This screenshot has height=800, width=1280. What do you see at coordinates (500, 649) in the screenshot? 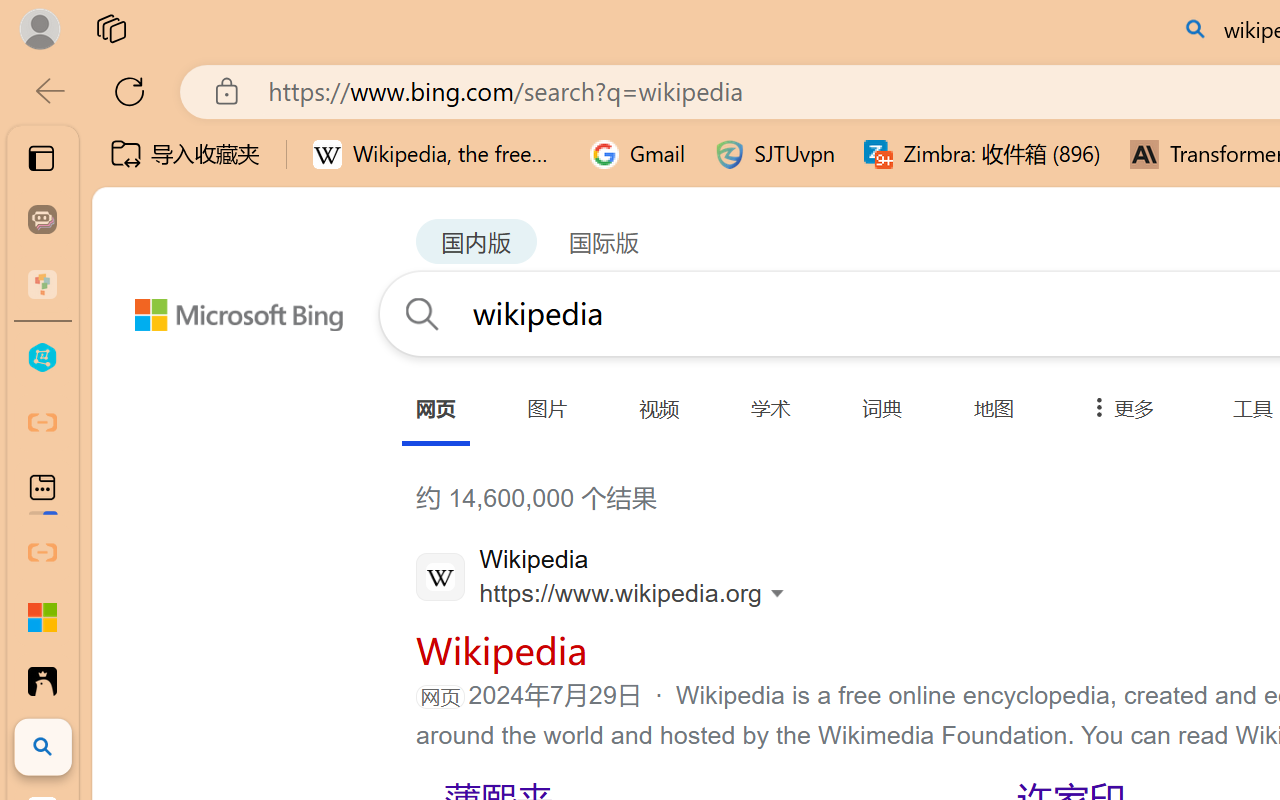
I see `Wikipedia` at bounding box center [500, 649].